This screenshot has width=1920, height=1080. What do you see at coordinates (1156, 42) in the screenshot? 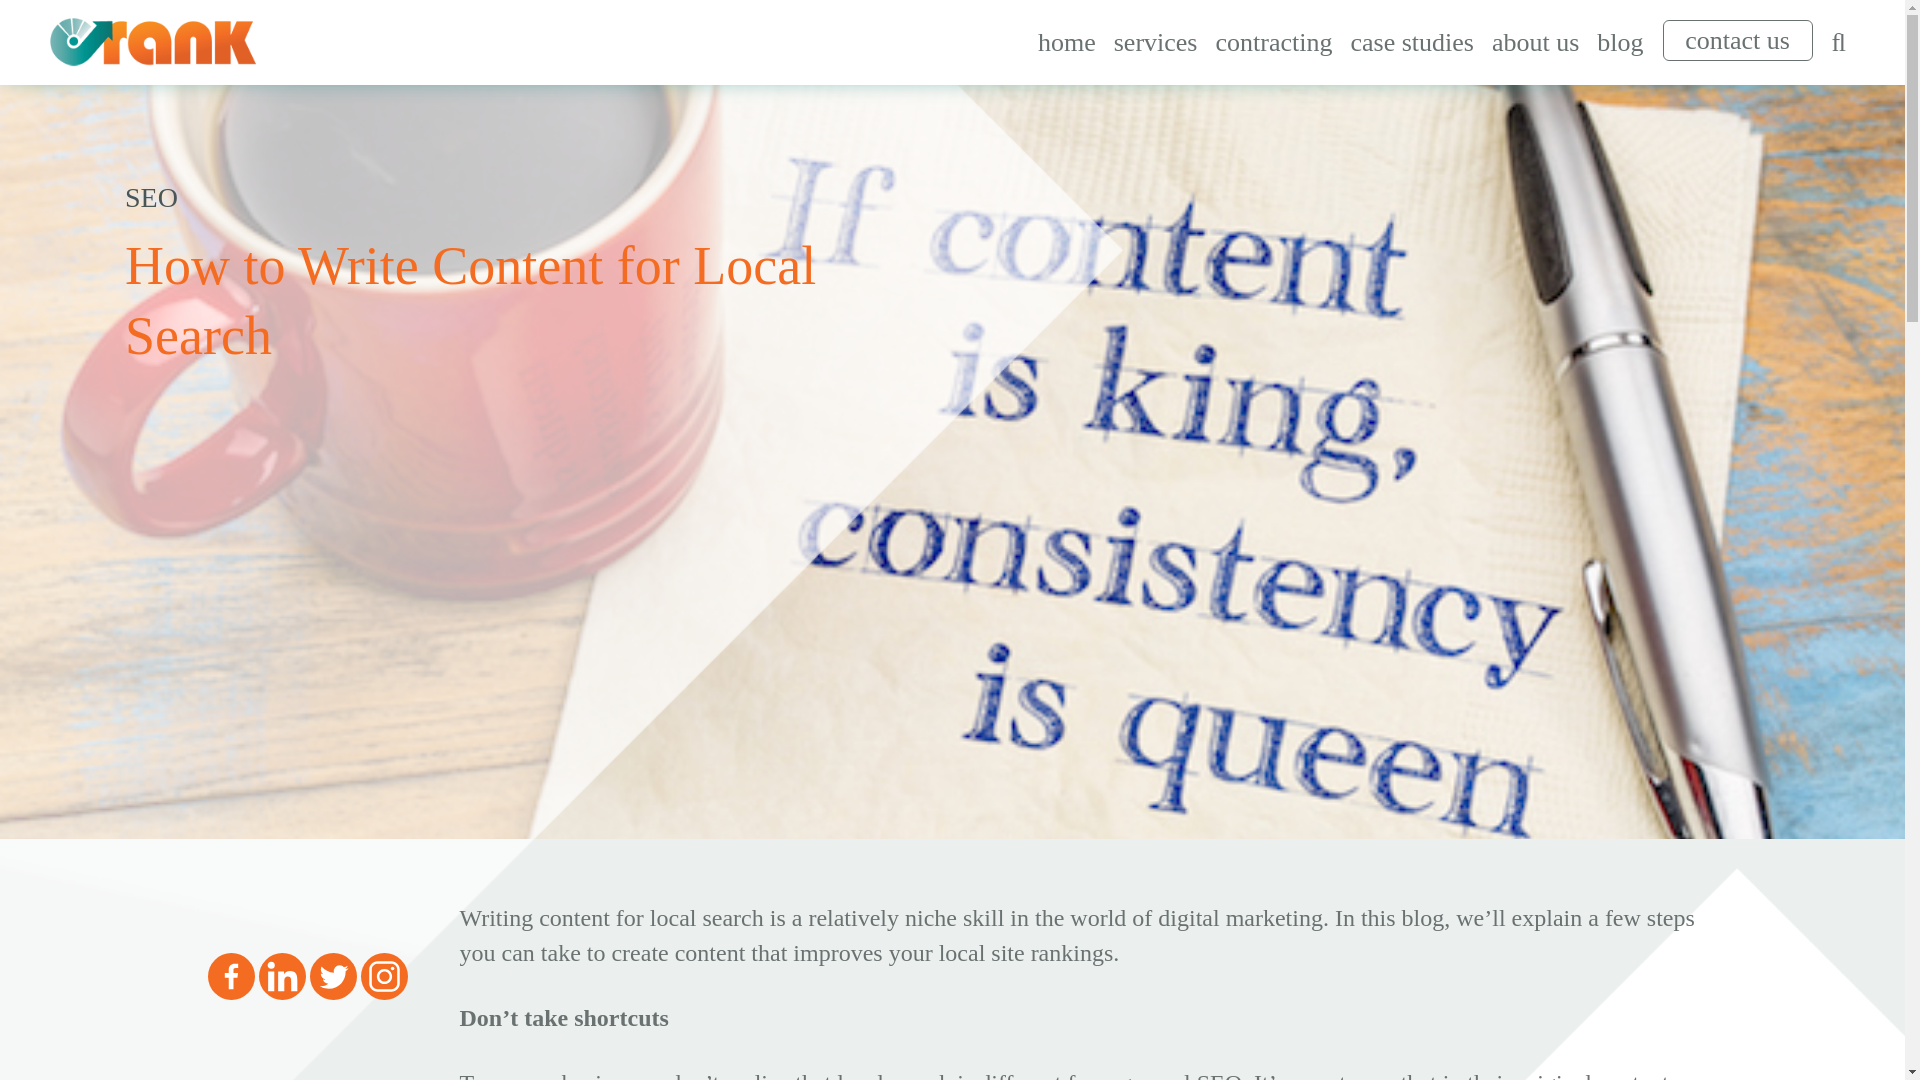
I see `services` at bounding box center [1156, 42].